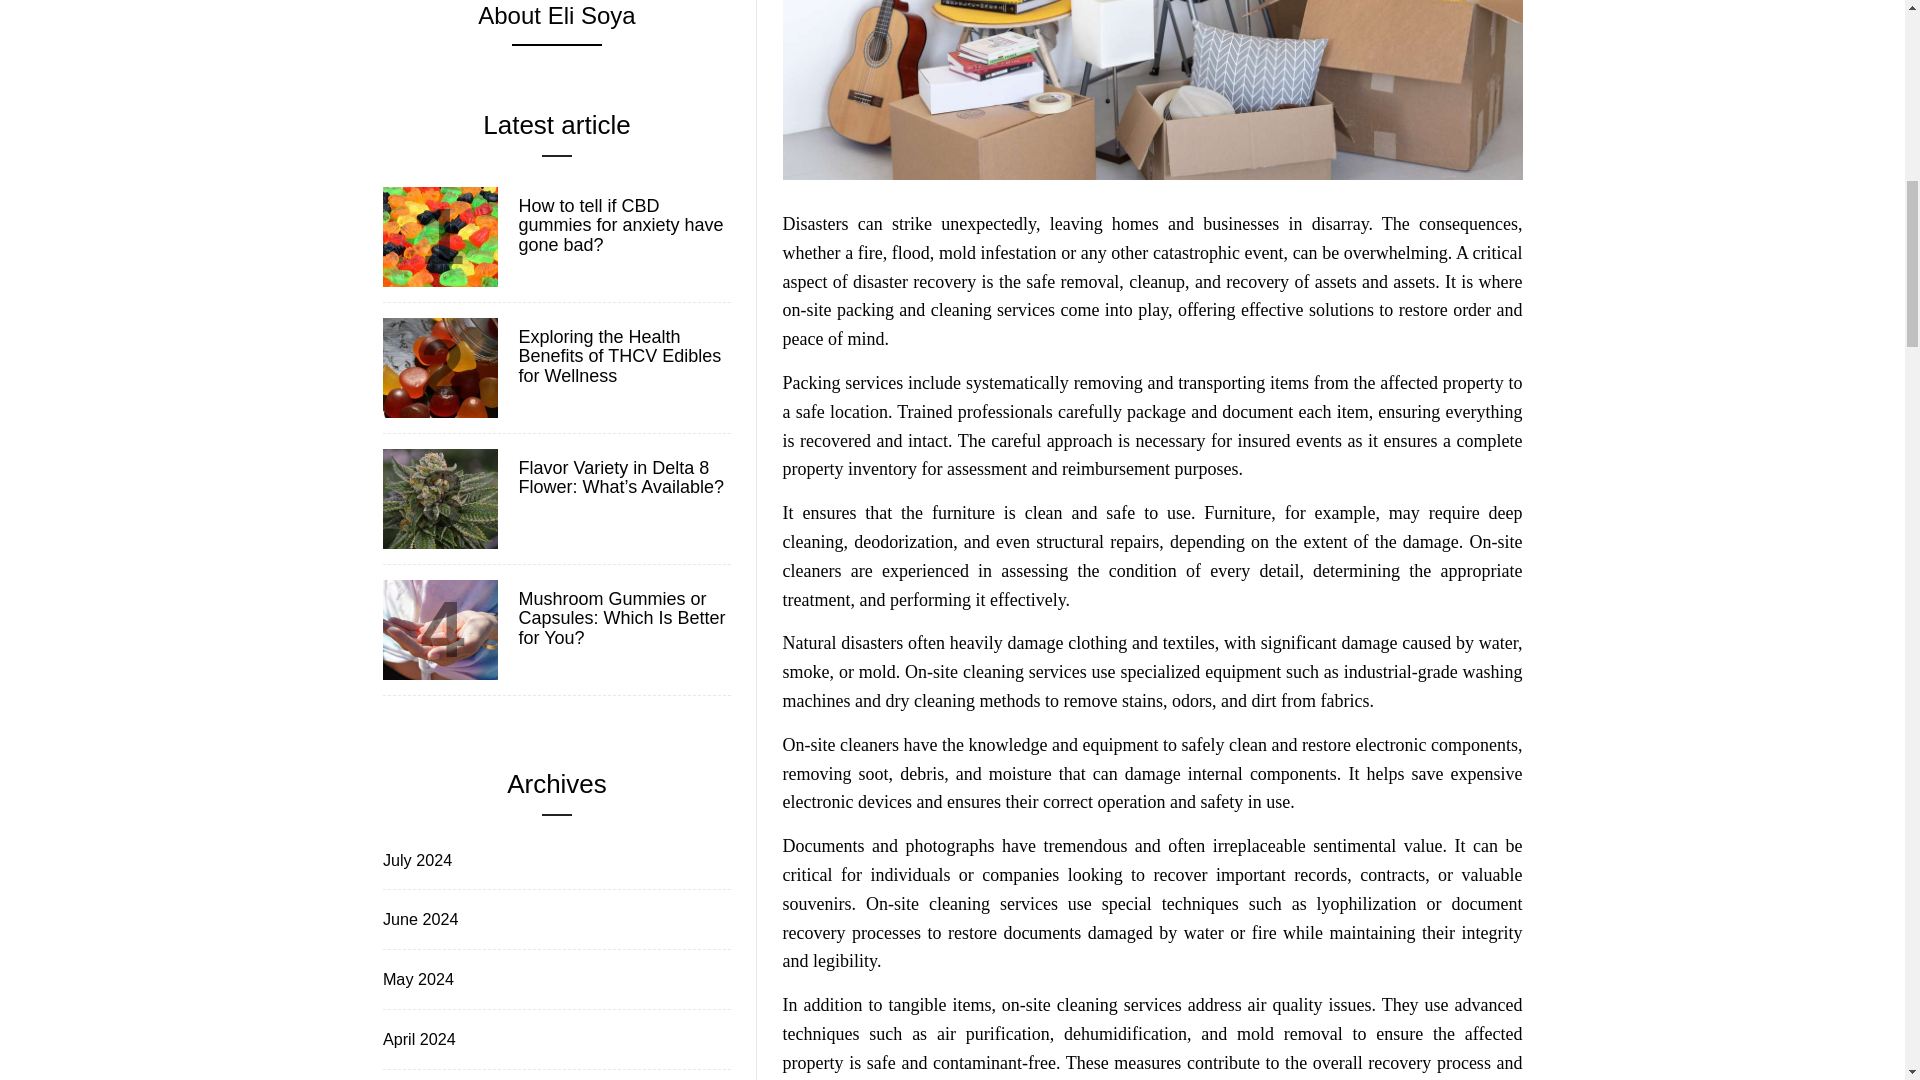 The height and width of the screenshot is (1080, 1920). Describe the element at coordinates (416, 860) in the screenshot. I see `July 2024` at that location.